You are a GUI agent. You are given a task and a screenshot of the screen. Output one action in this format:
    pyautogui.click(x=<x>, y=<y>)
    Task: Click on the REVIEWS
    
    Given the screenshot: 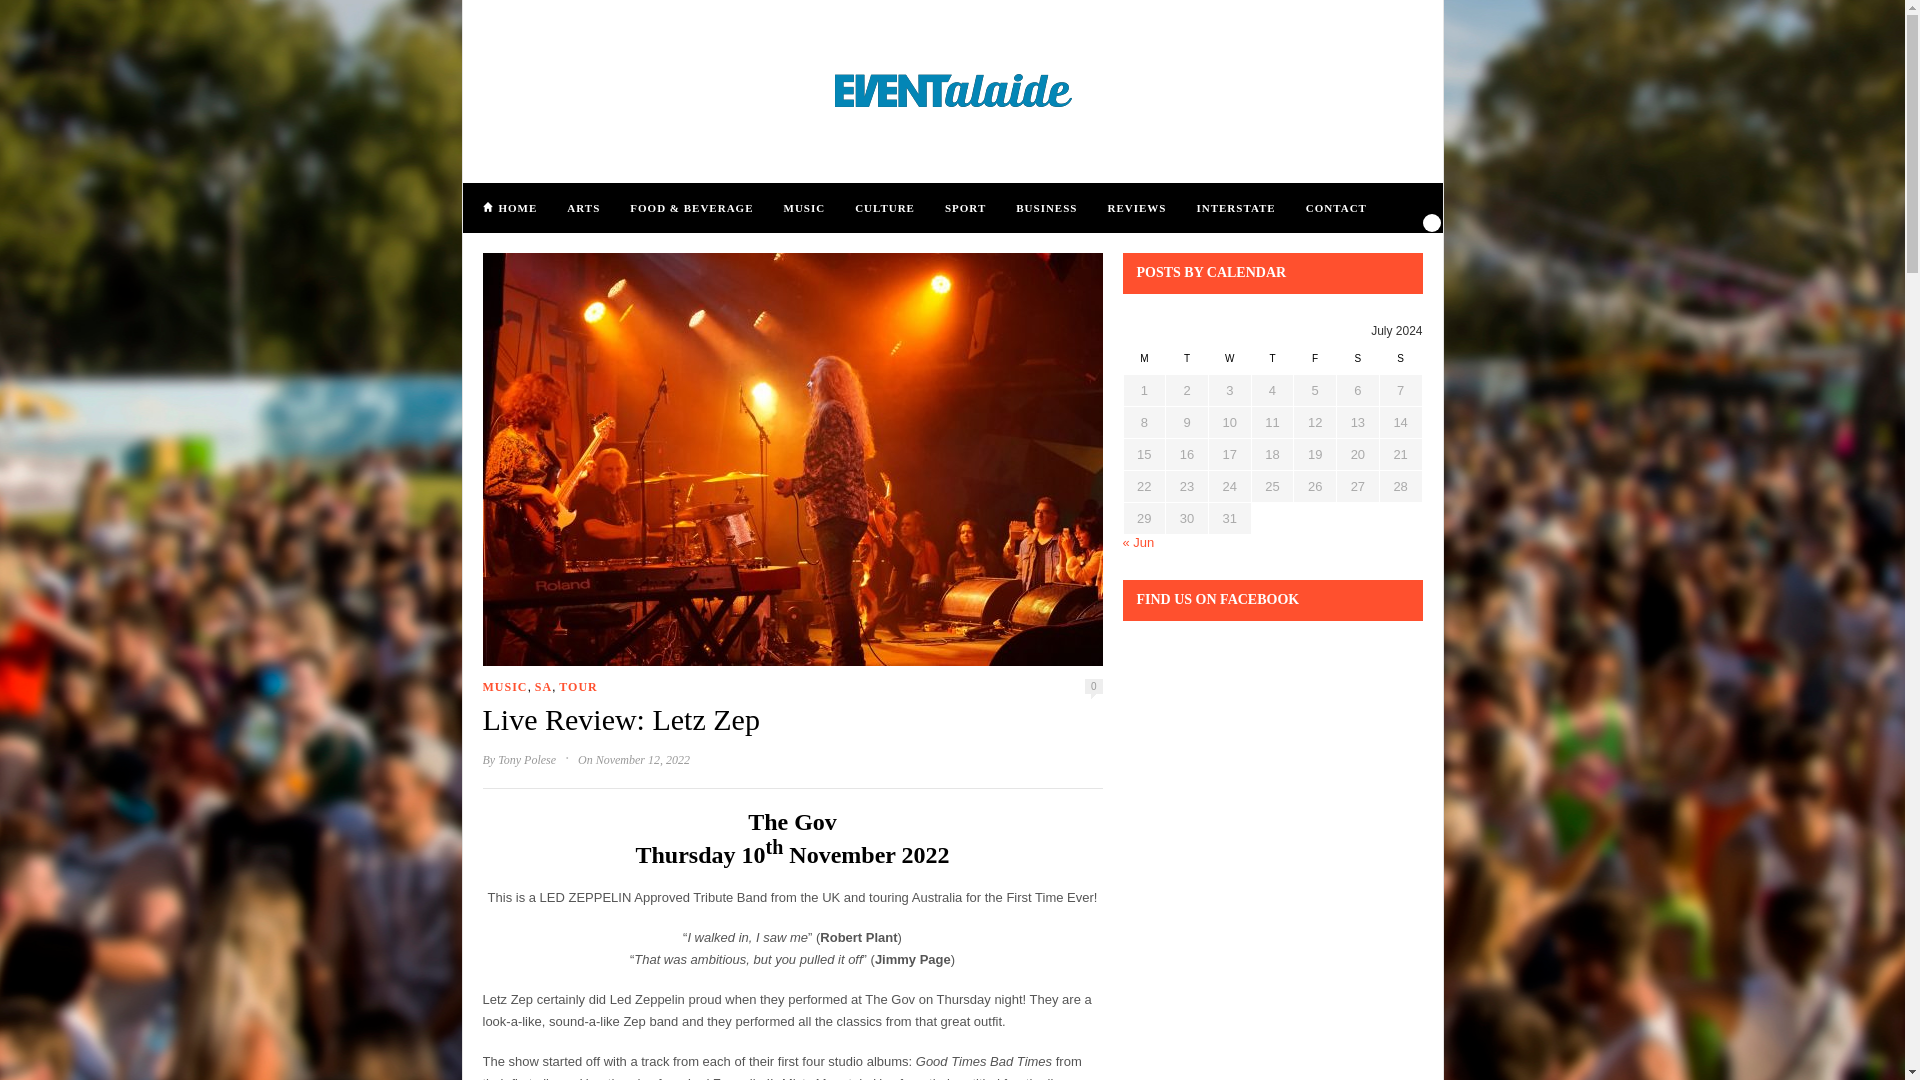 What is the action you would take?
    pyautogui.click(x=1136, y=207)
    